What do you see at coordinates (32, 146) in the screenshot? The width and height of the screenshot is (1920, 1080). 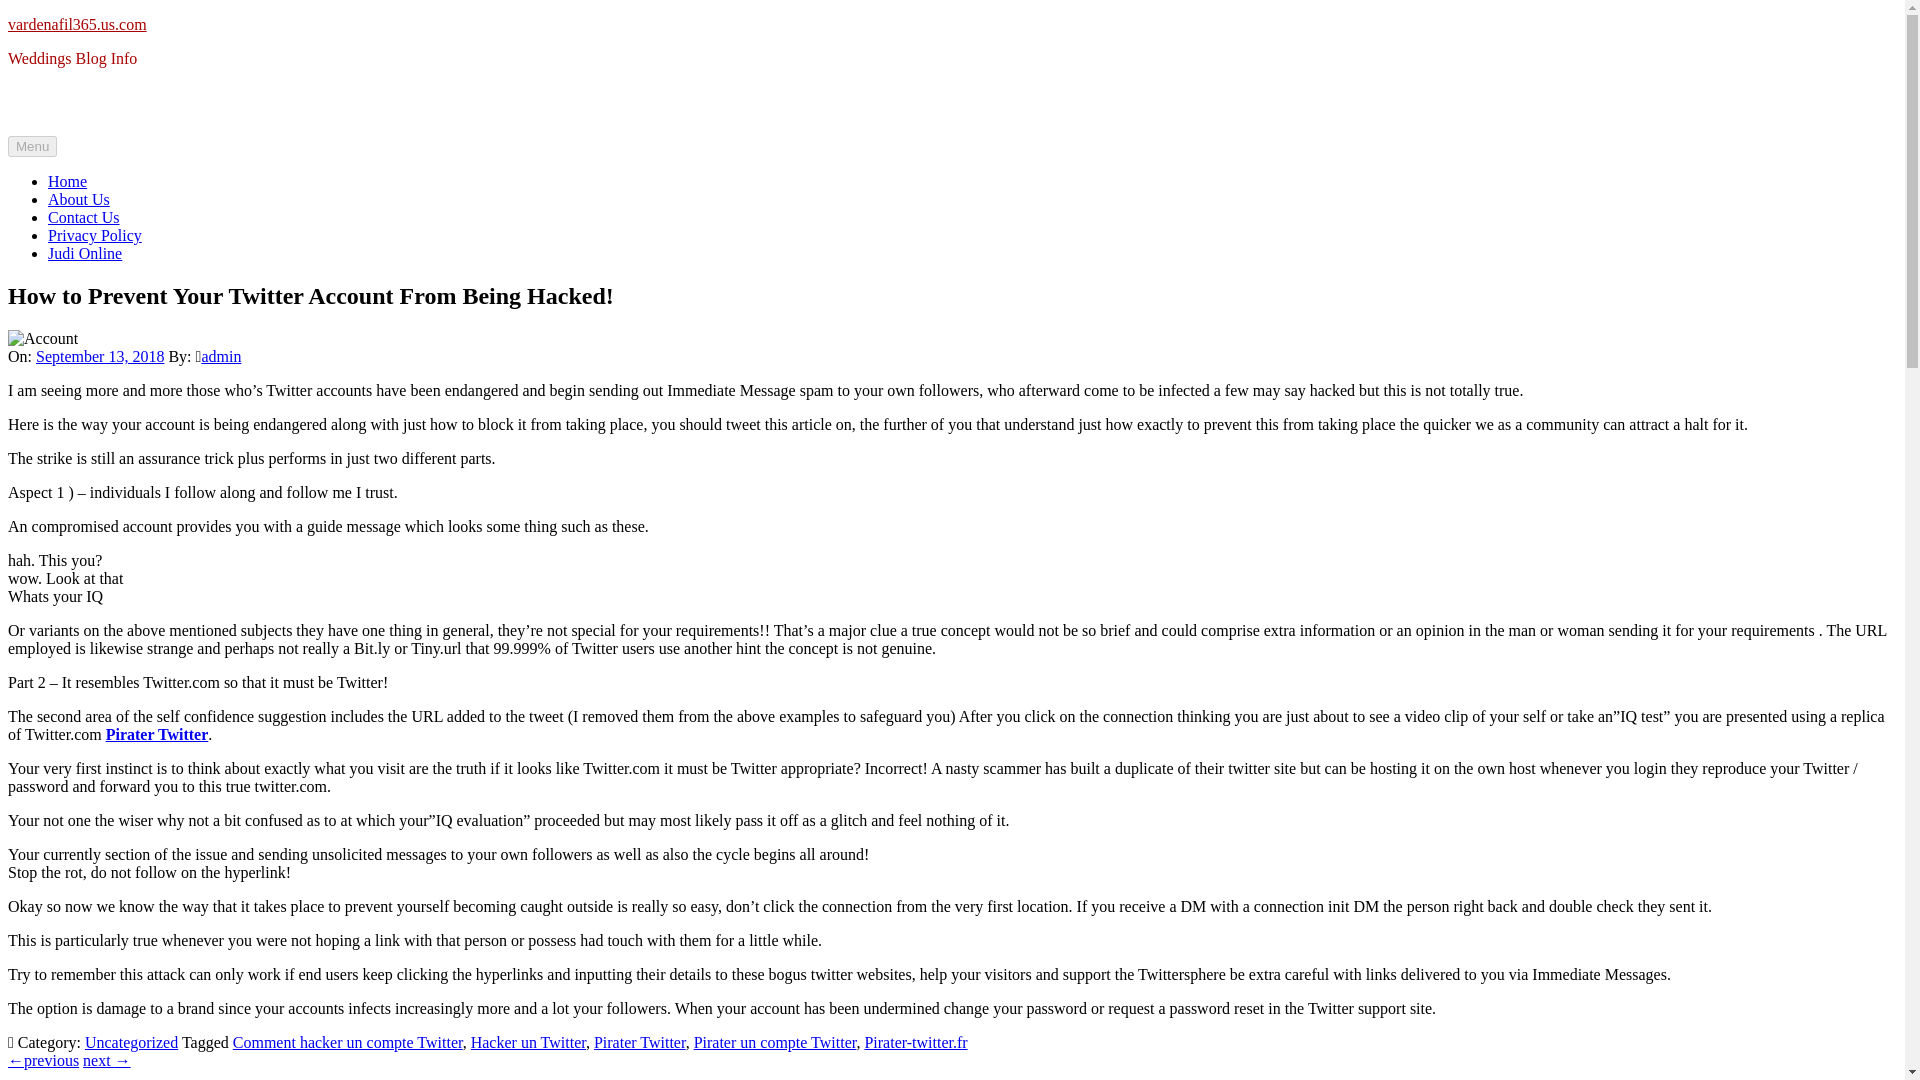 I see `Menu` at bounding box center [32, 146].